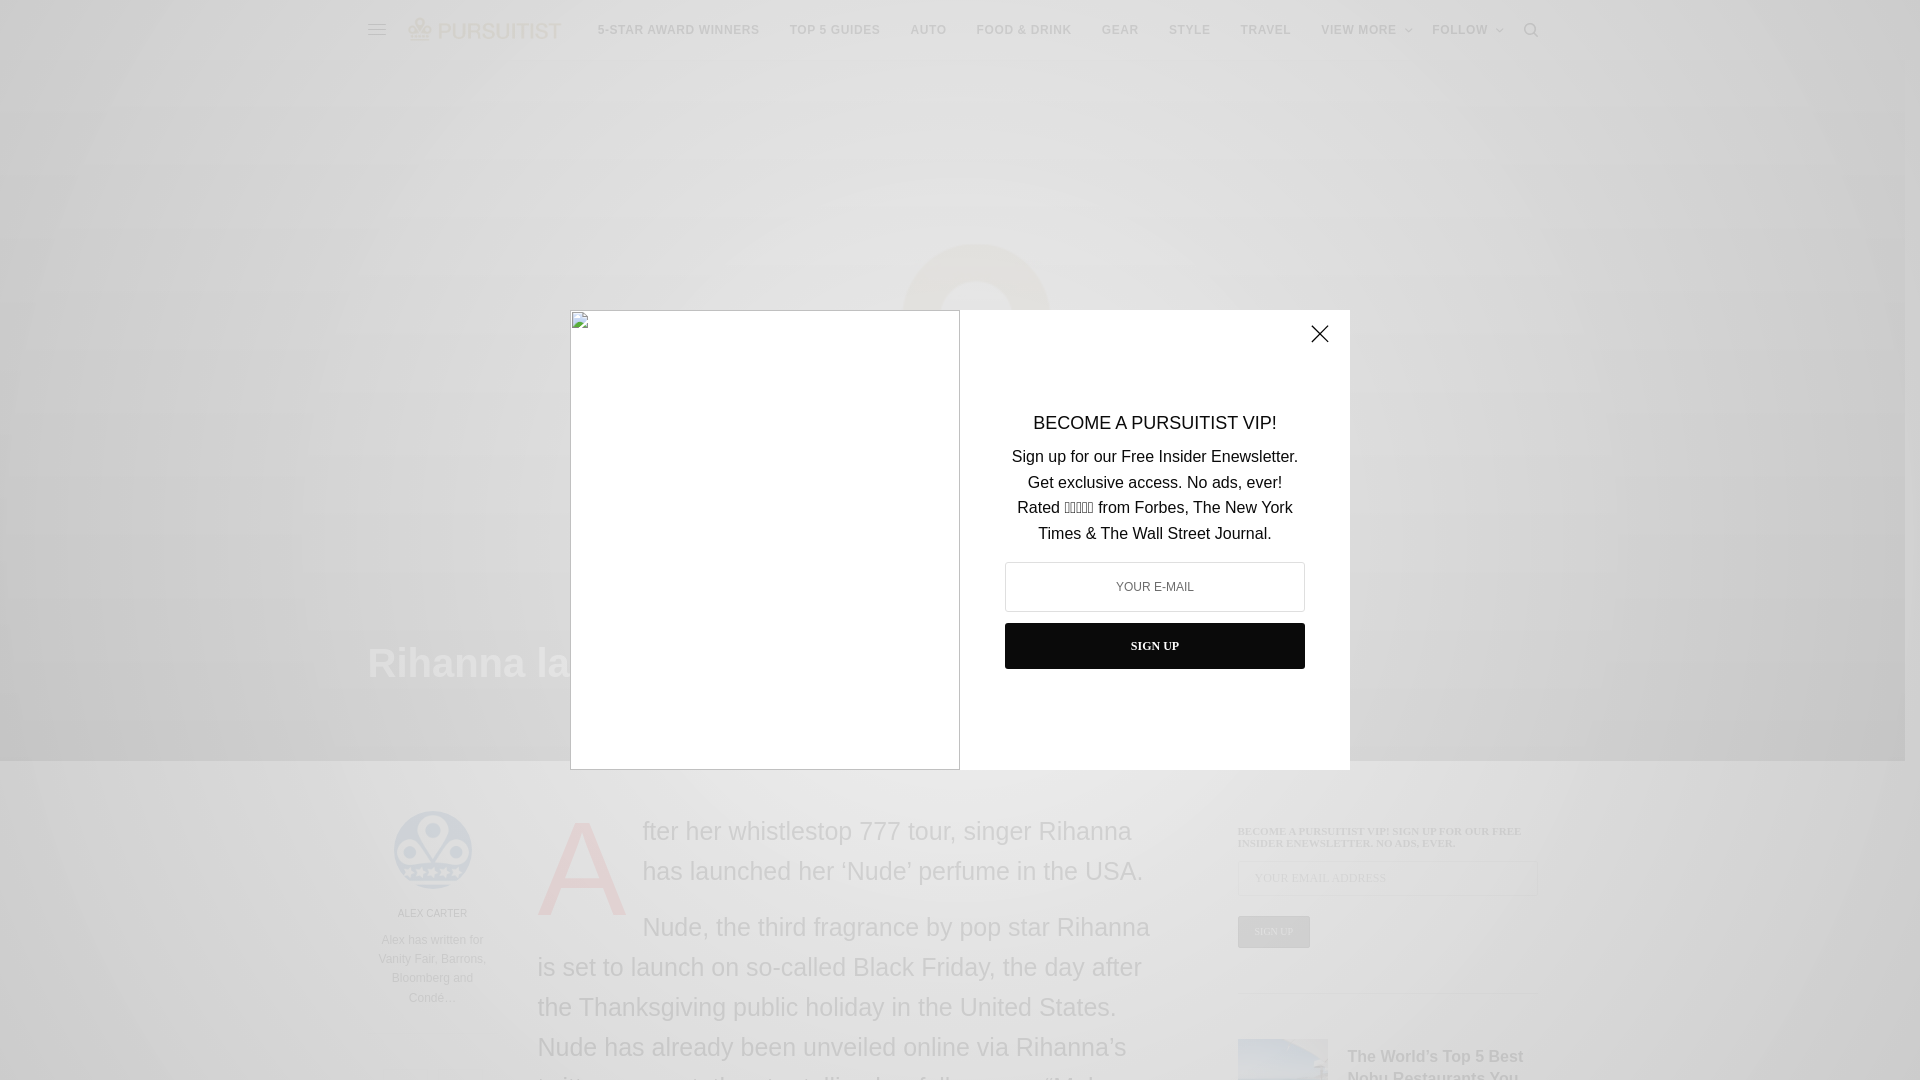  What do you see at coordinates (1468, 30) in the screenshot?
I see `FOLLOW` at bounding box center [1468, 30].